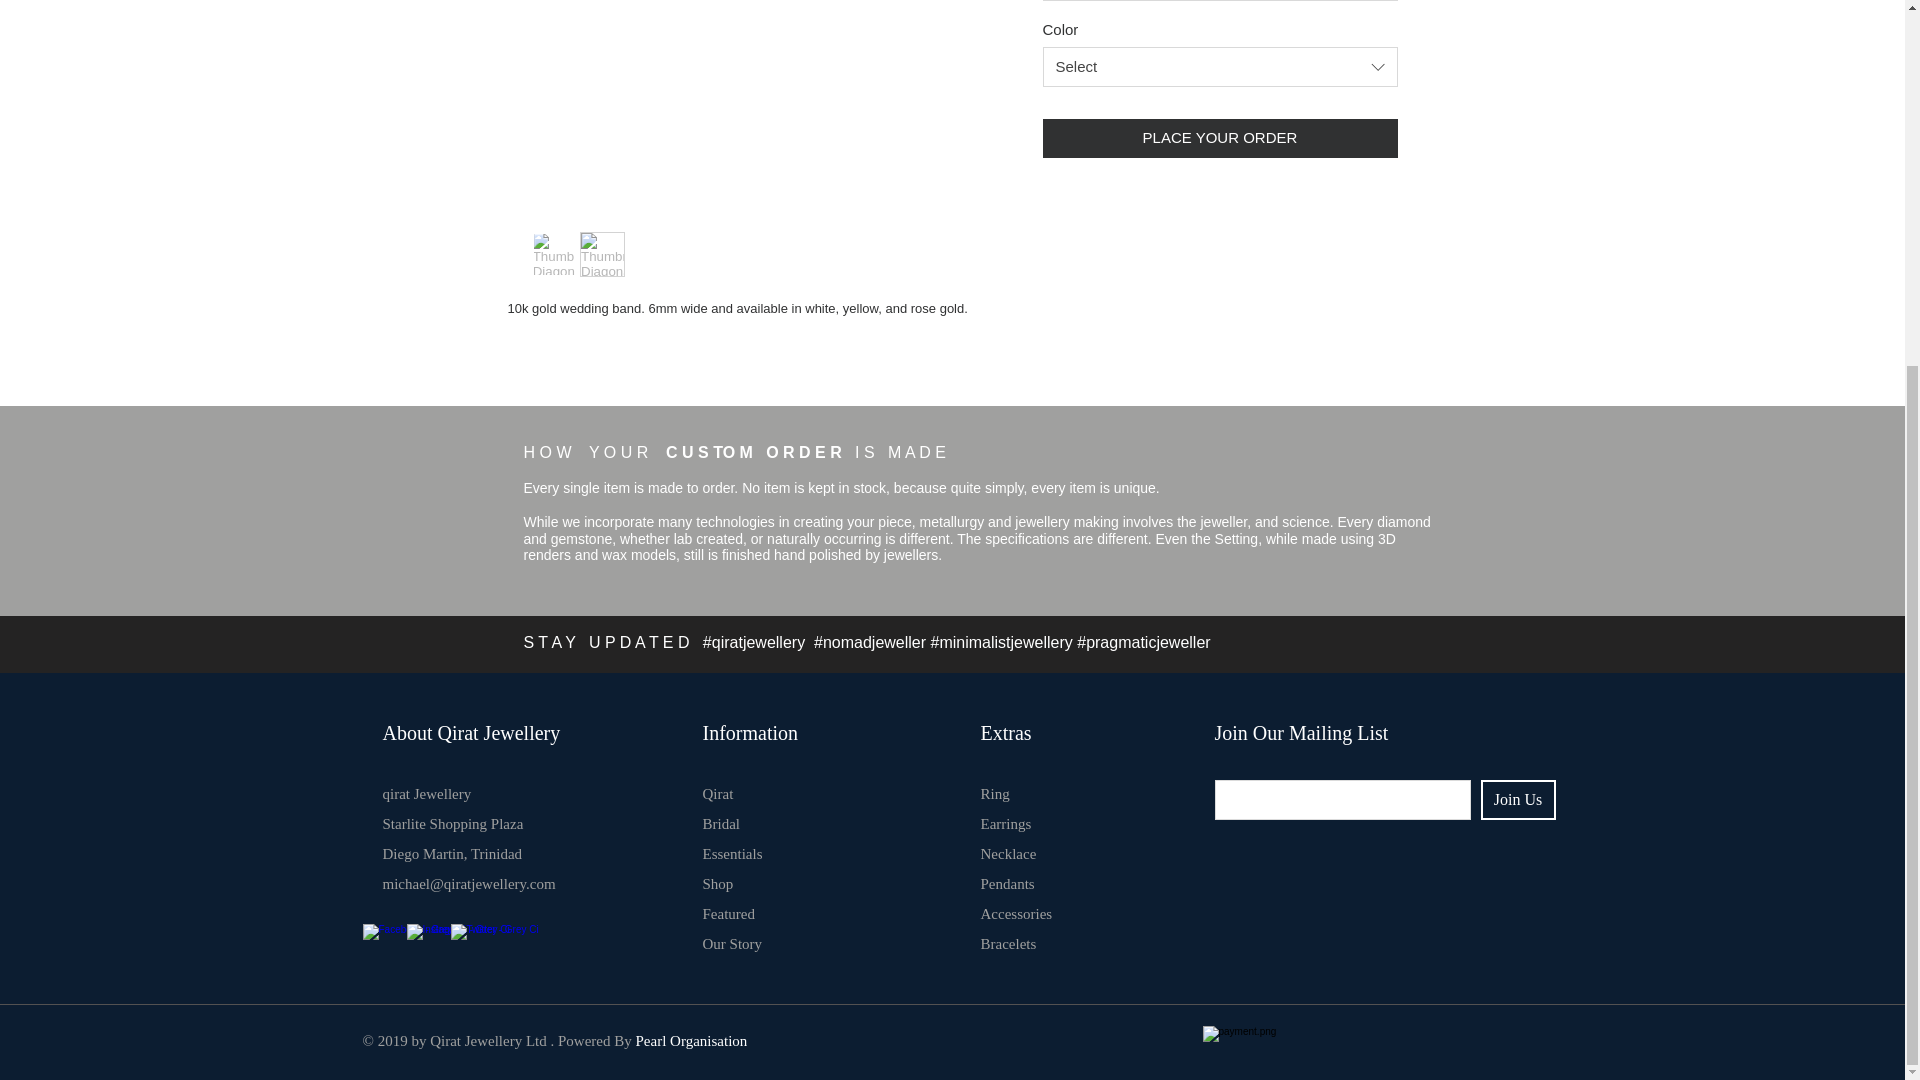 This screenshot has height=1080, width=1920. I want to click on Qirat, so click(718, 794).